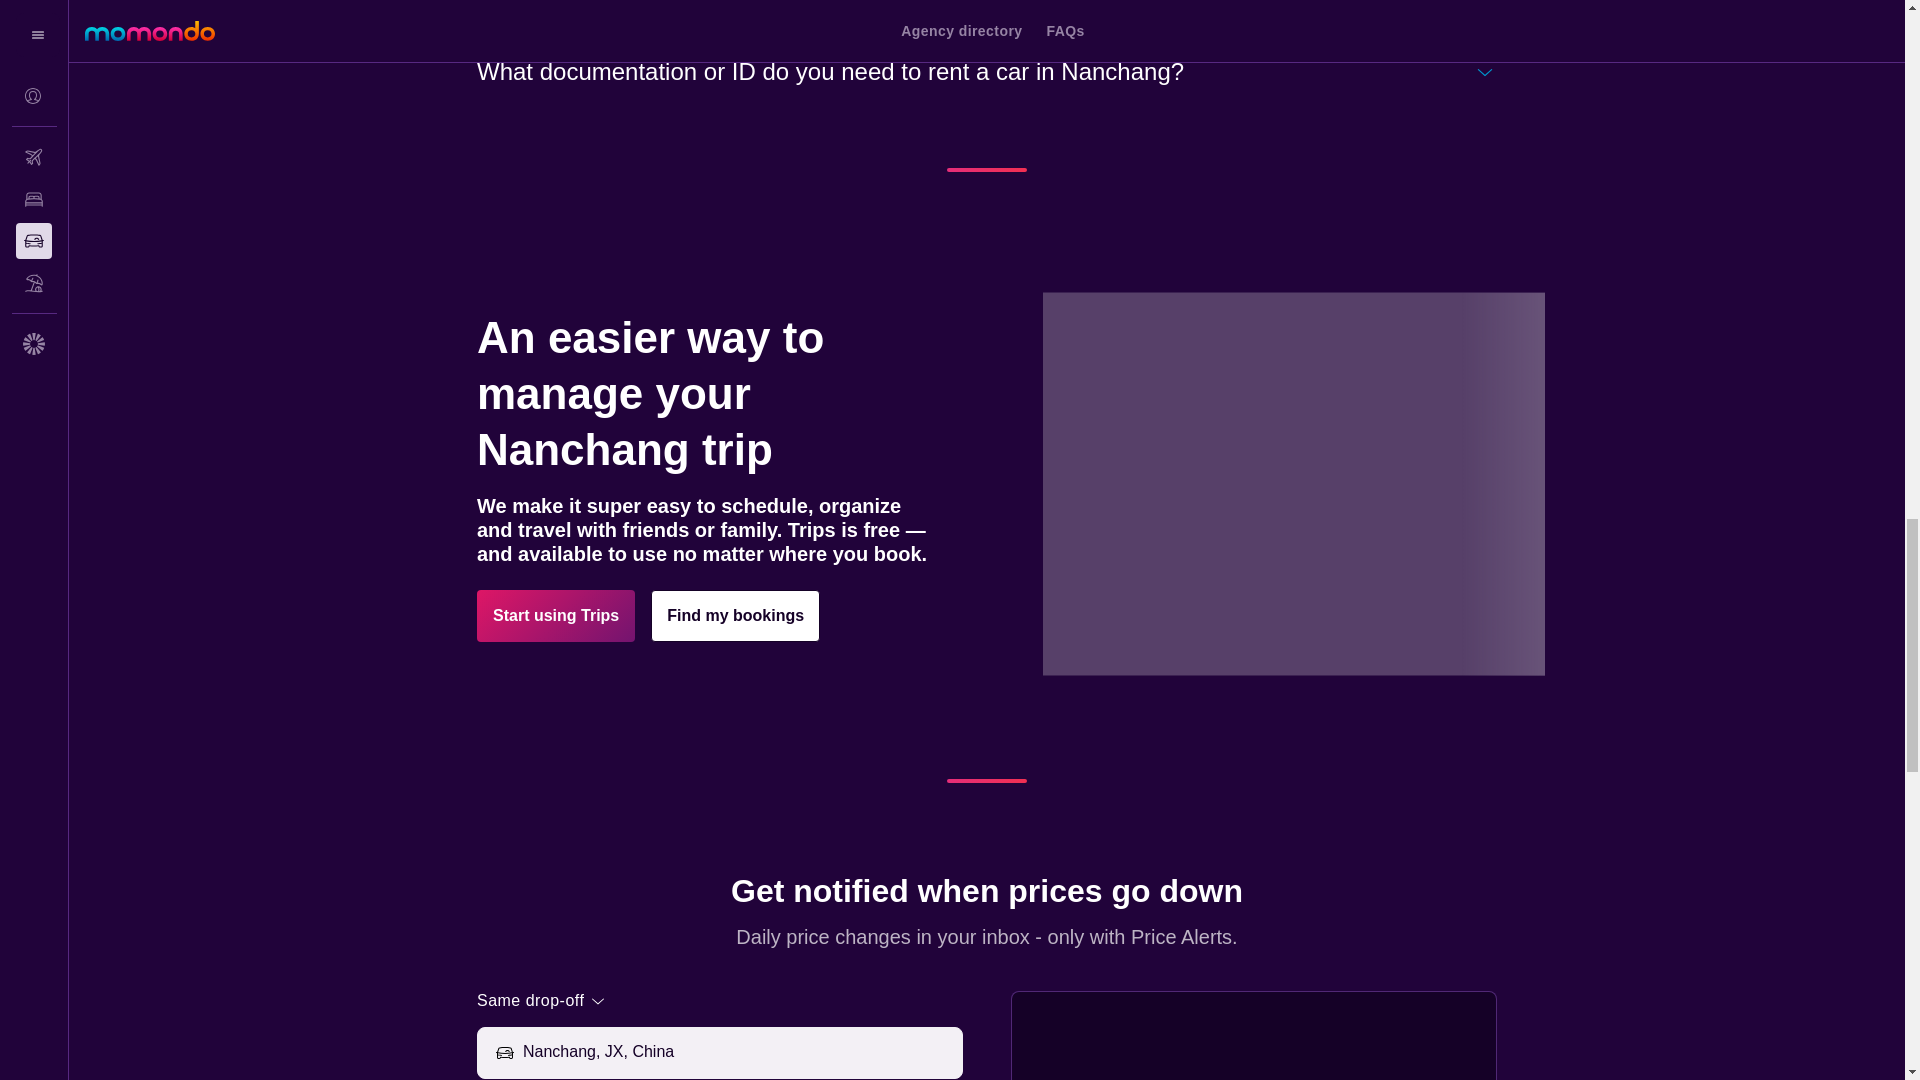 Image resolution: width=1920 pixels, height=1080 pixels. Describe the element at coordinates (556, 615) in the screenshot. I see `Start using Trips` at that location.